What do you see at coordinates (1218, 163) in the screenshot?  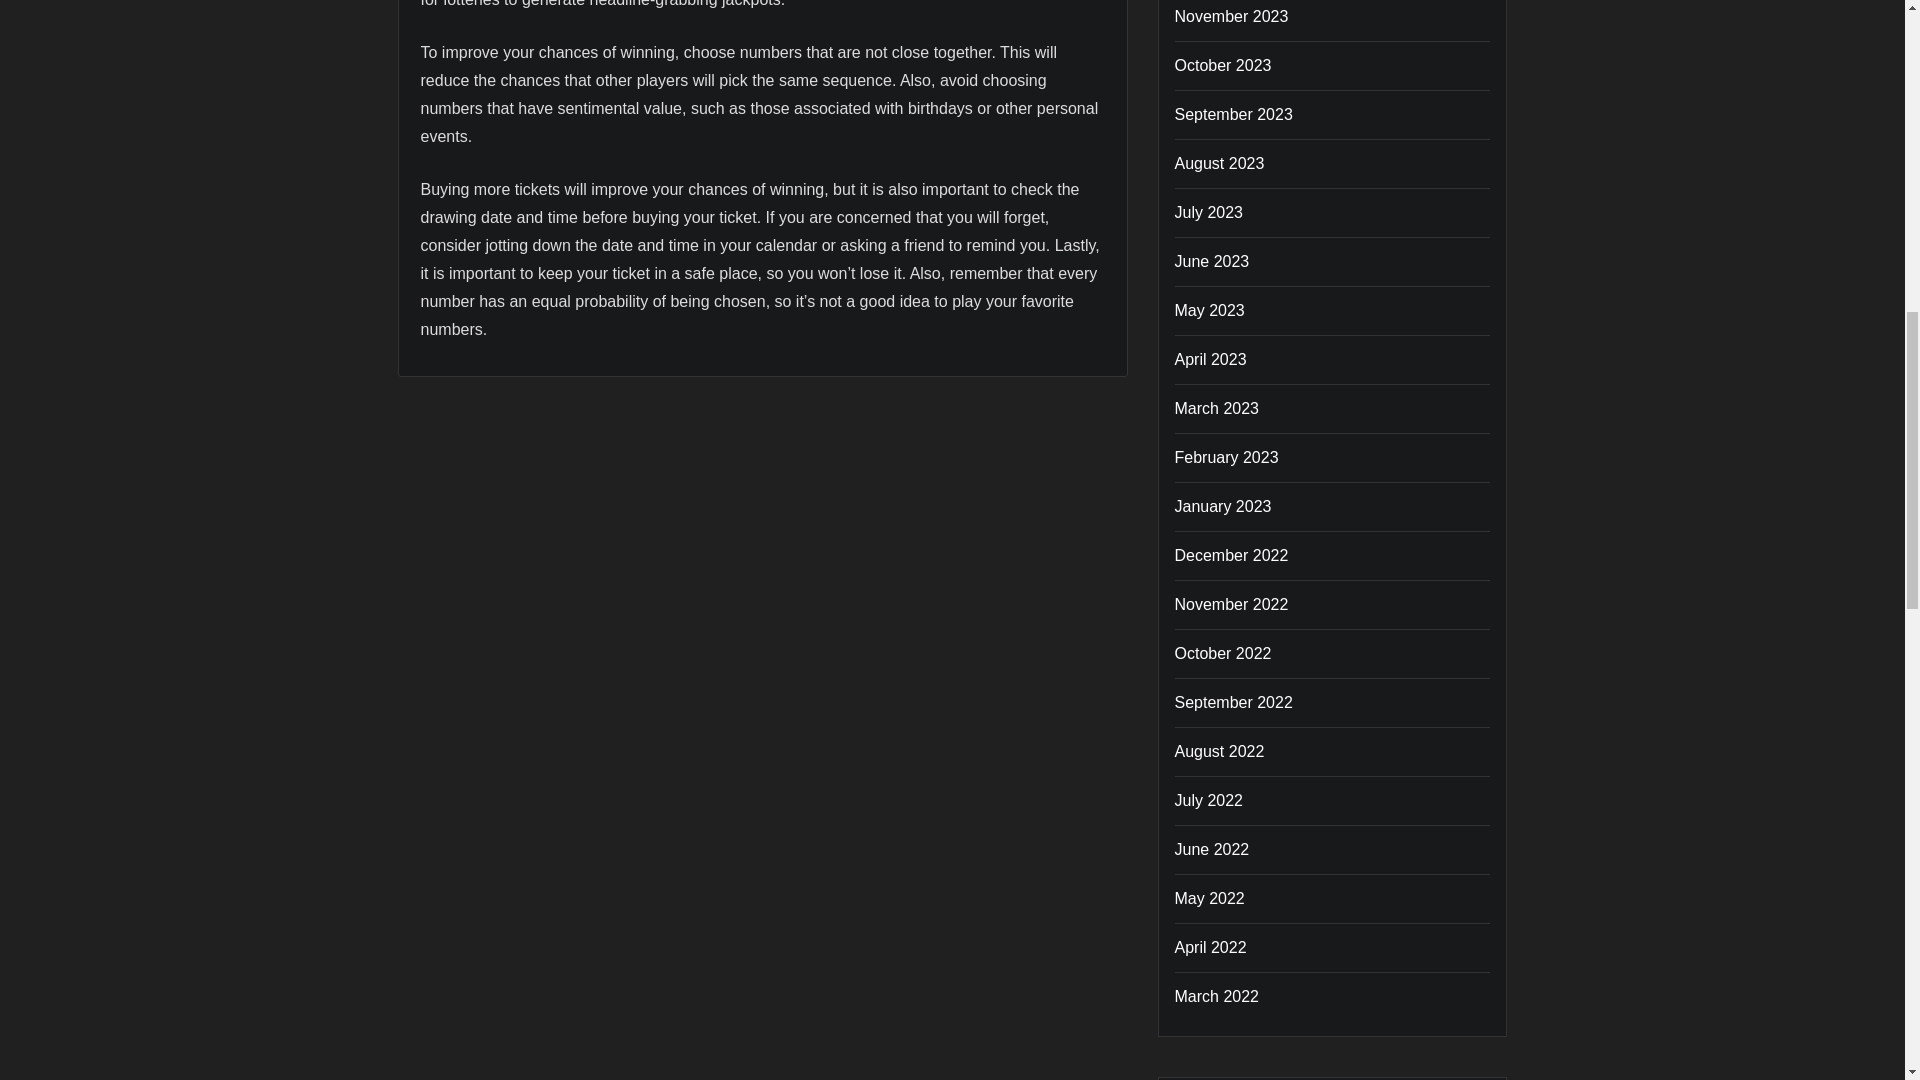 I see `August 2023` at bounding box center [1218, 163].